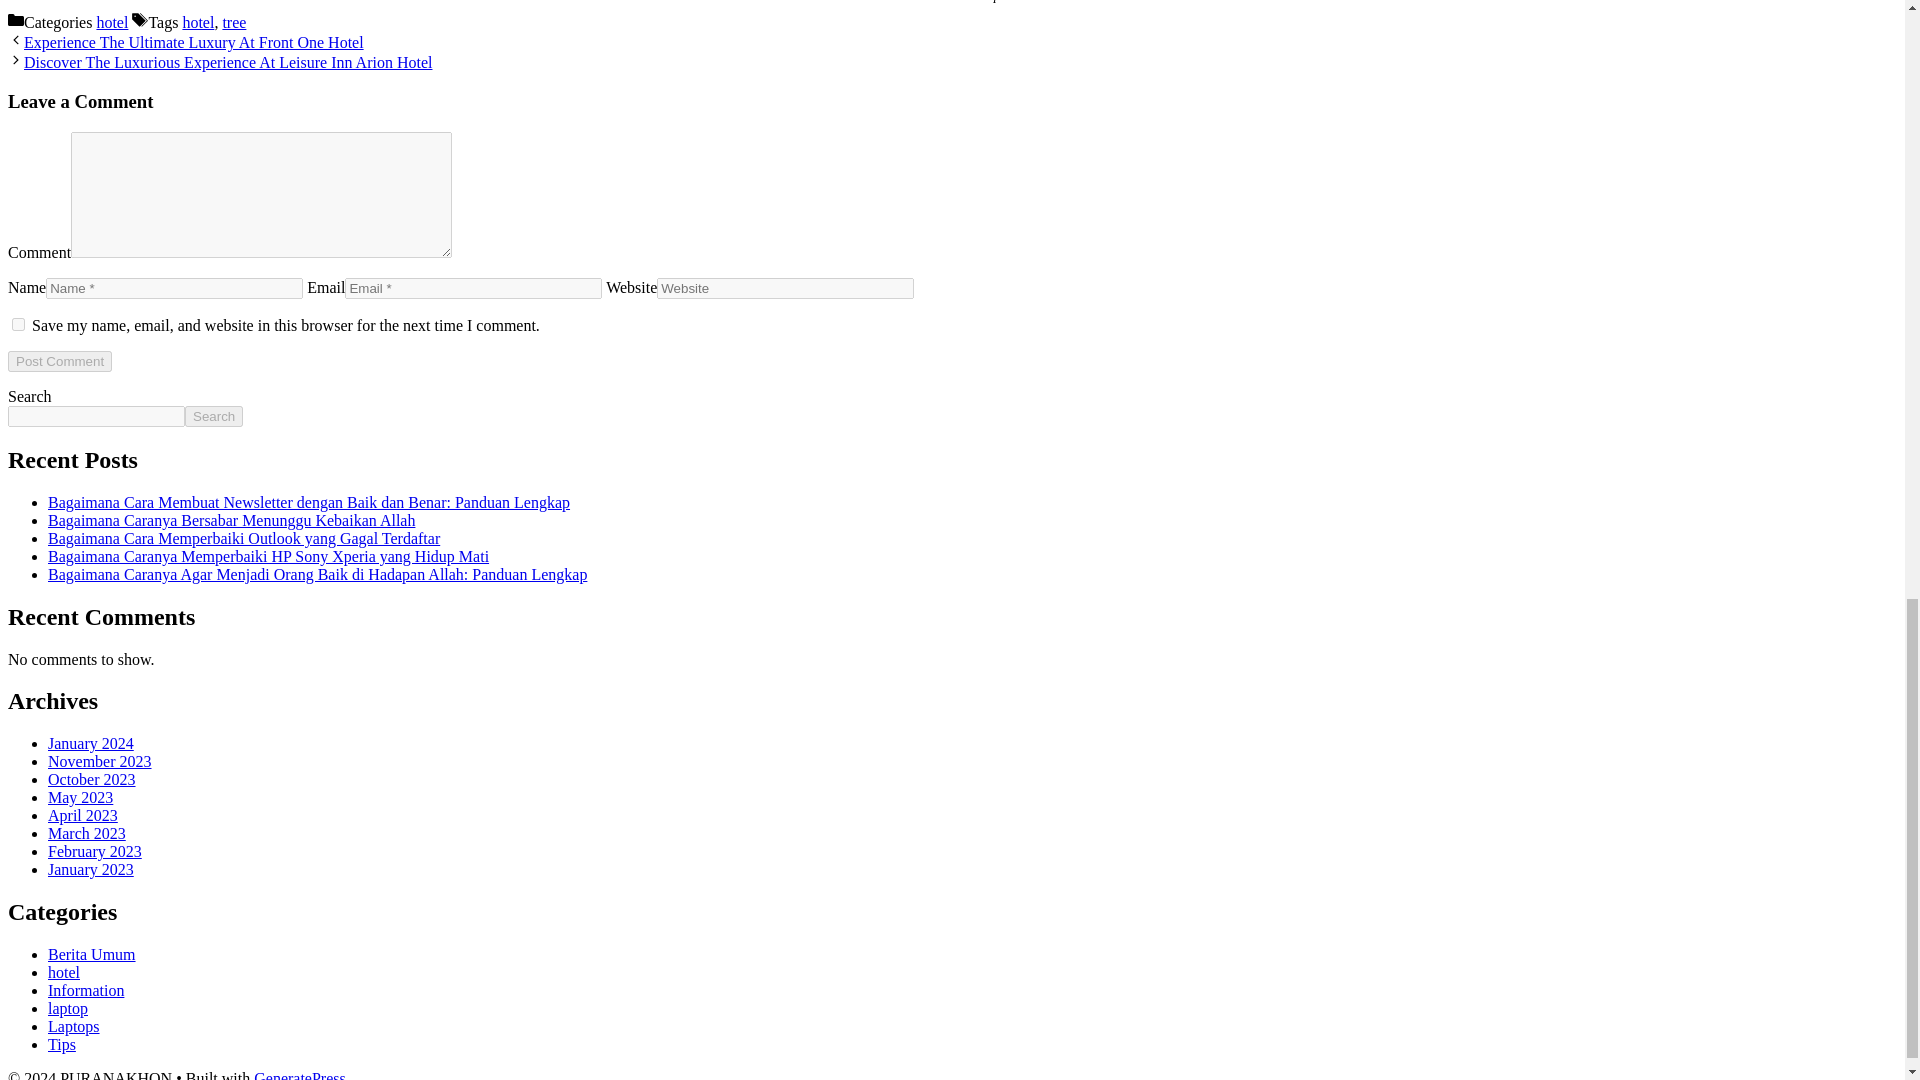 The height and width of the screenshot is (1080, 1920). I want to click on Experience The Ultimate Luxury At Front One Hotel, so click(194, 42).